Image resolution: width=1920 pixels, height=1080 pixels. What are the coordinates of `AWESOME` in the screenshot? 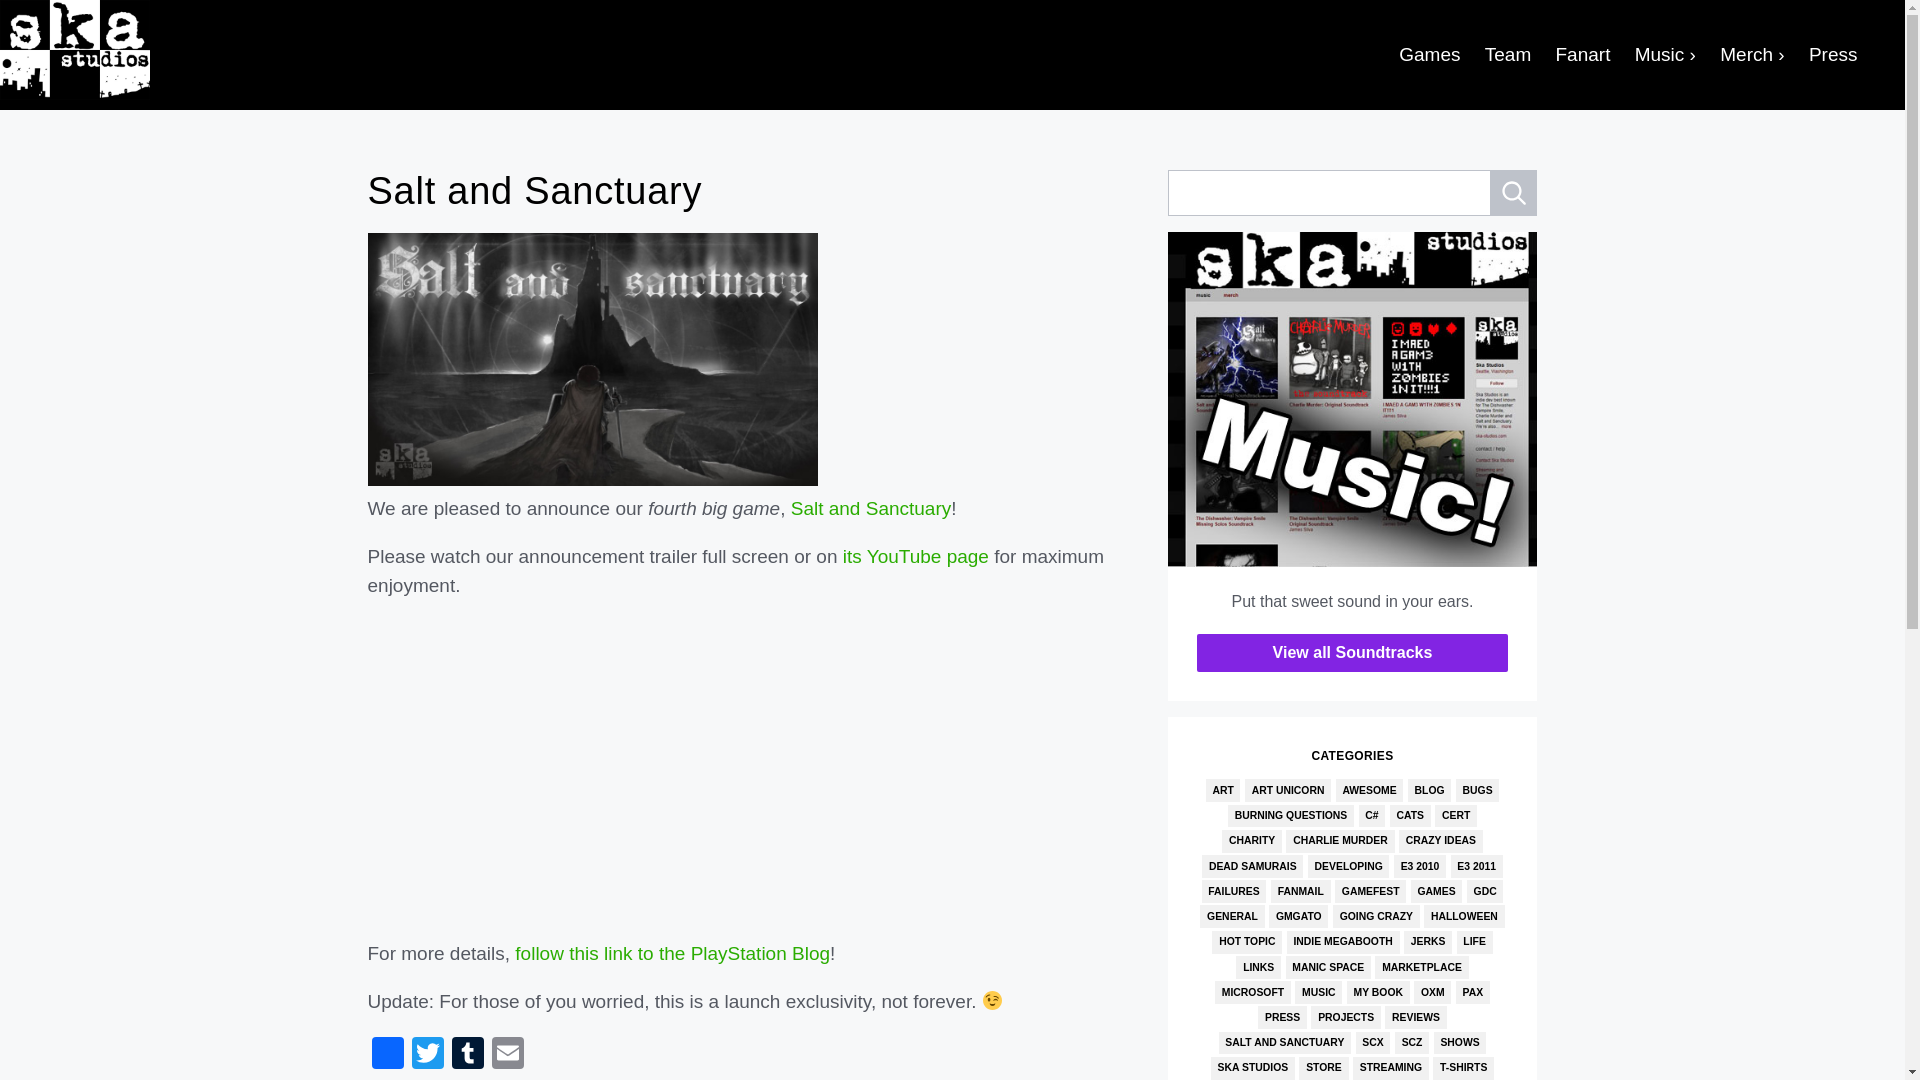 It's located at (1370, 790).